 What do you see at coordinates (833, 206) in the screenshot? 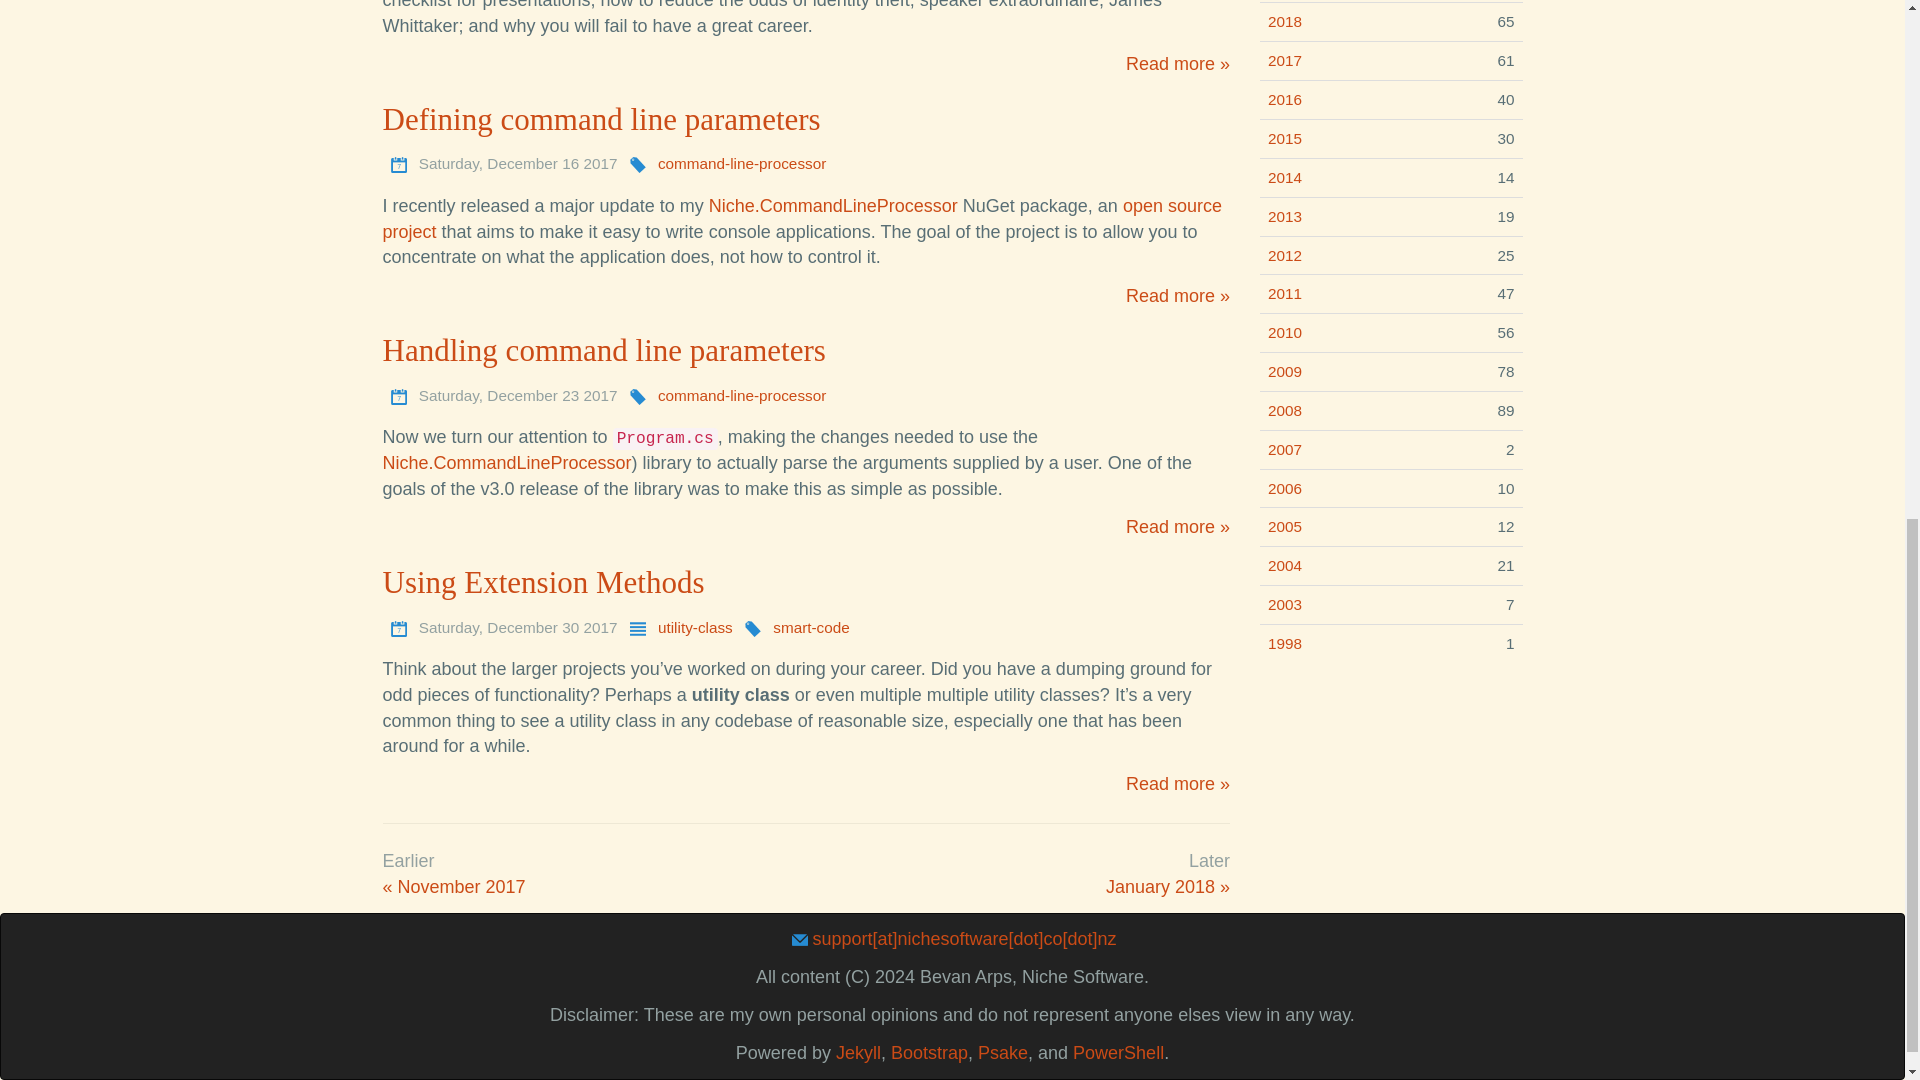
I see `Niche.CommandLineProcessor` at bounding box center [833, 206].